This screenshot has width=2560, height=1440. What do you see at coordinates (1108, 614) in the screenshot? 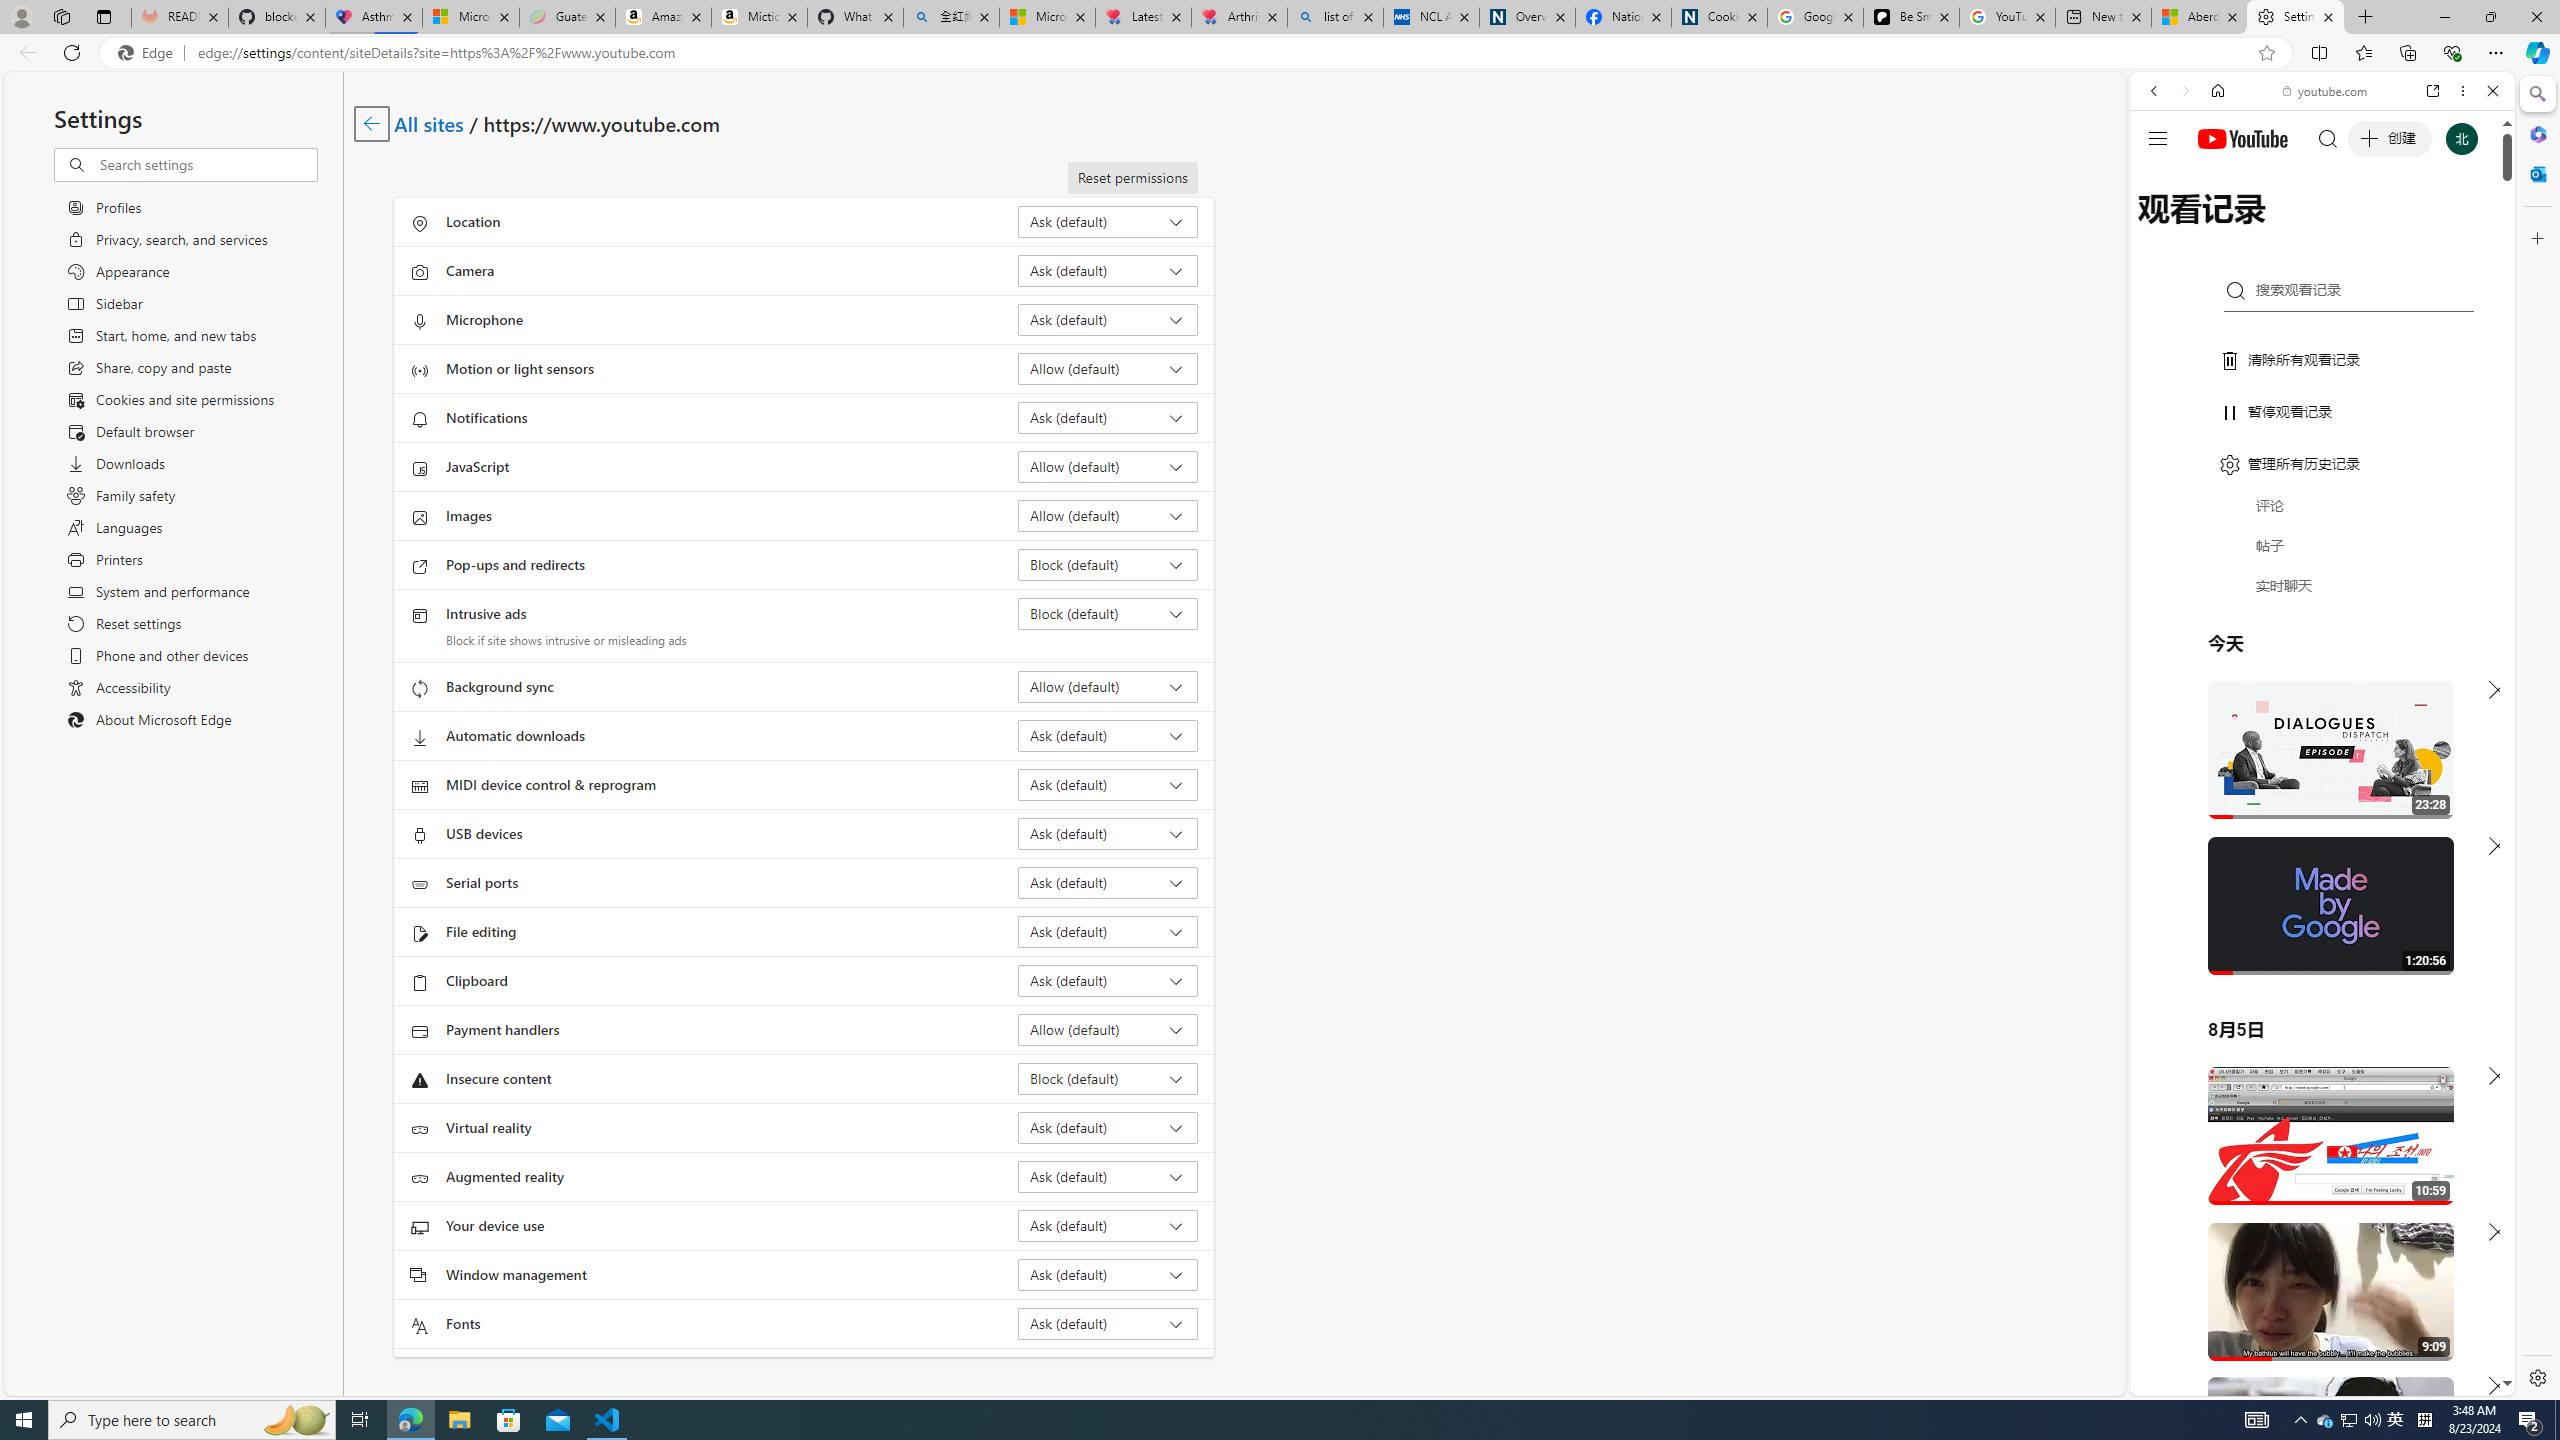
I see `Intrusive ads Block (default)` at bounding box center [1108, 614].